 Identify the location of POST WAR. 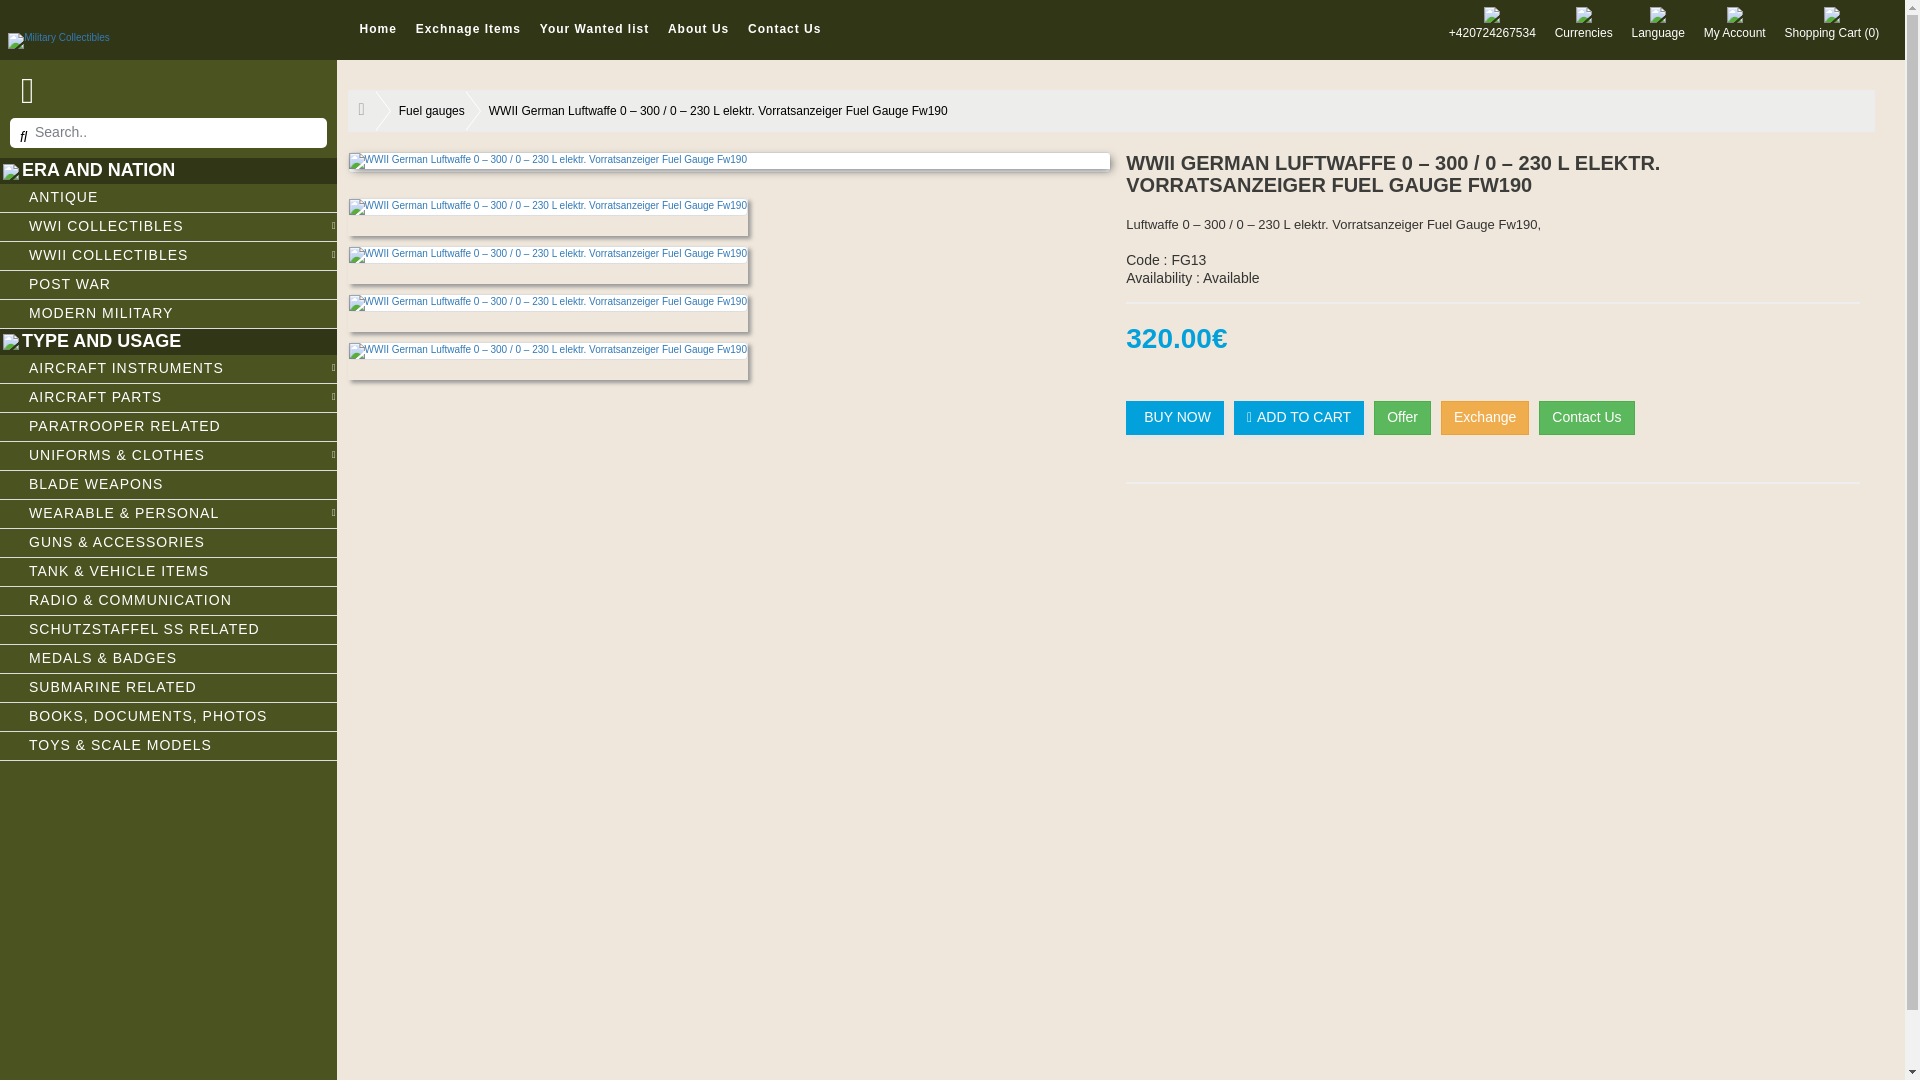
(168, 286).